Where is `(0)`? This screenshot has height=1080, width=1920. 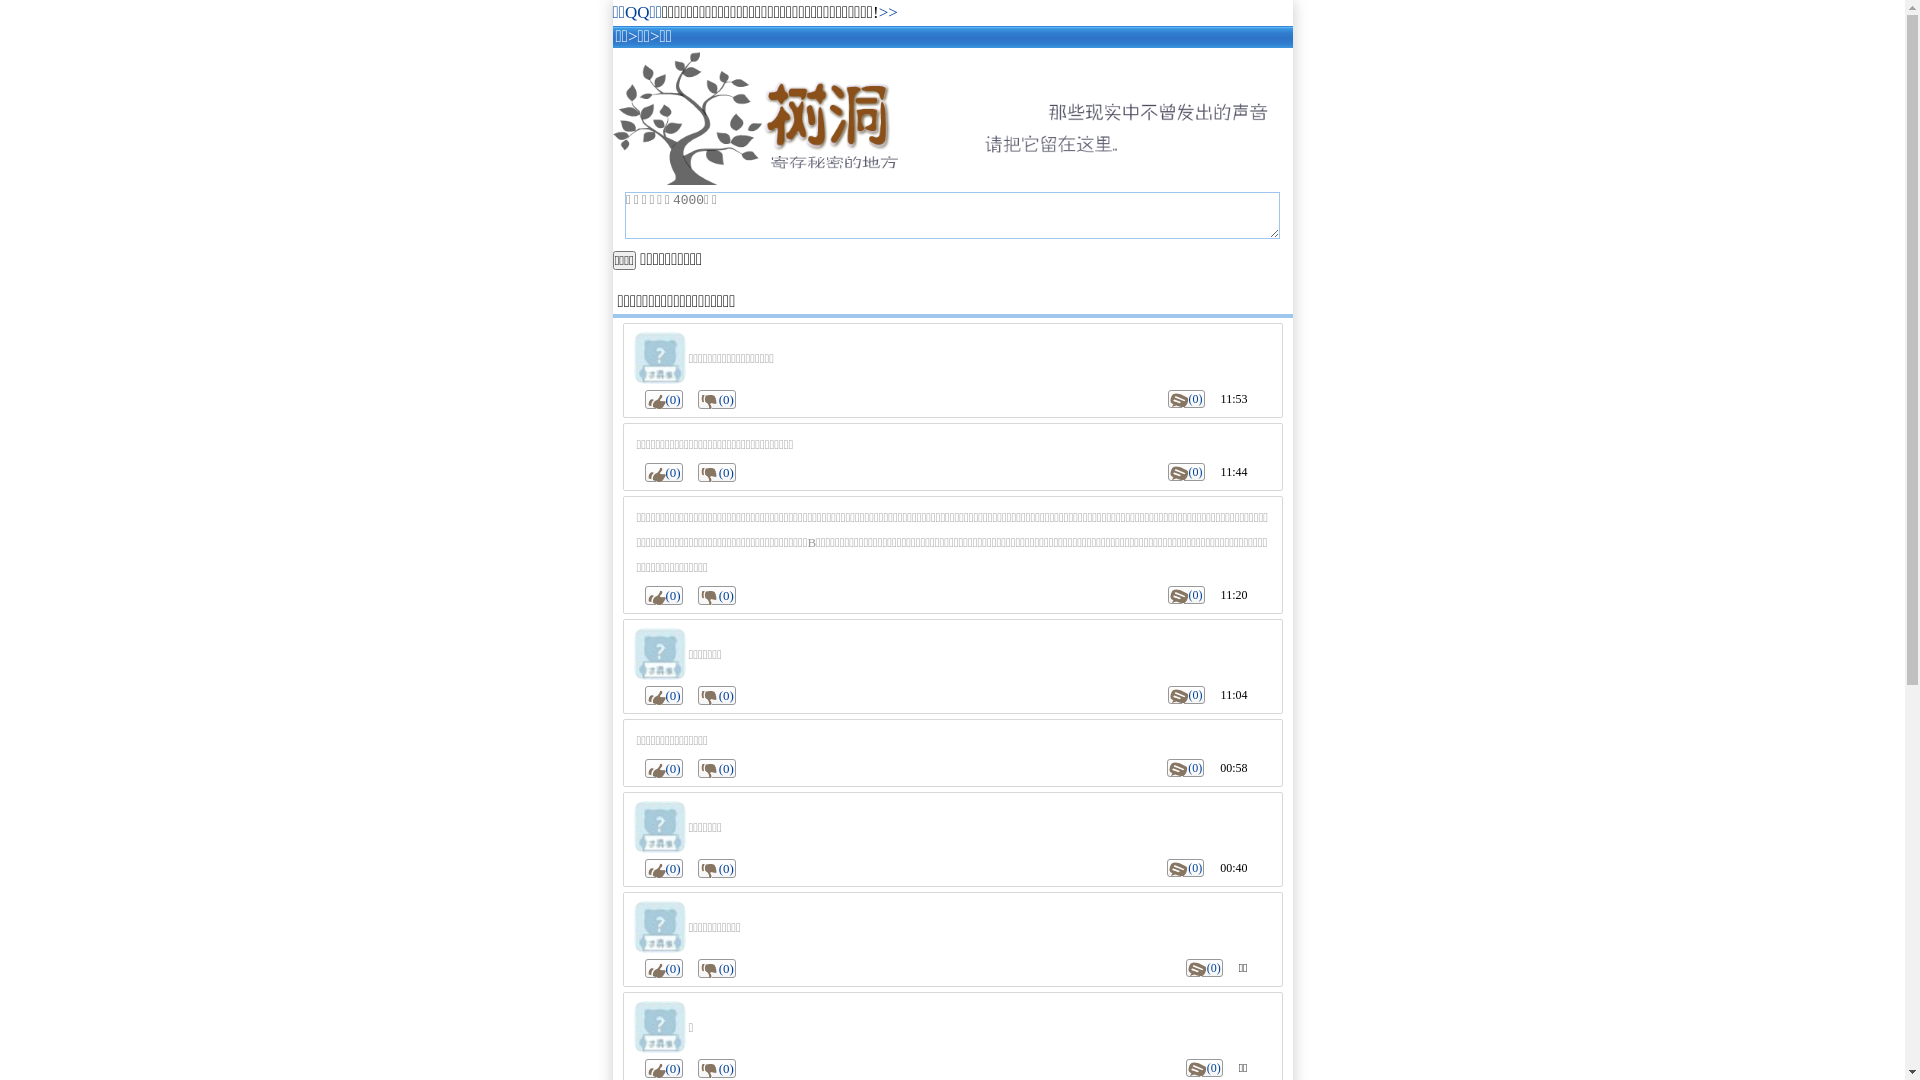
(0) is located at coordinates (717, 400).